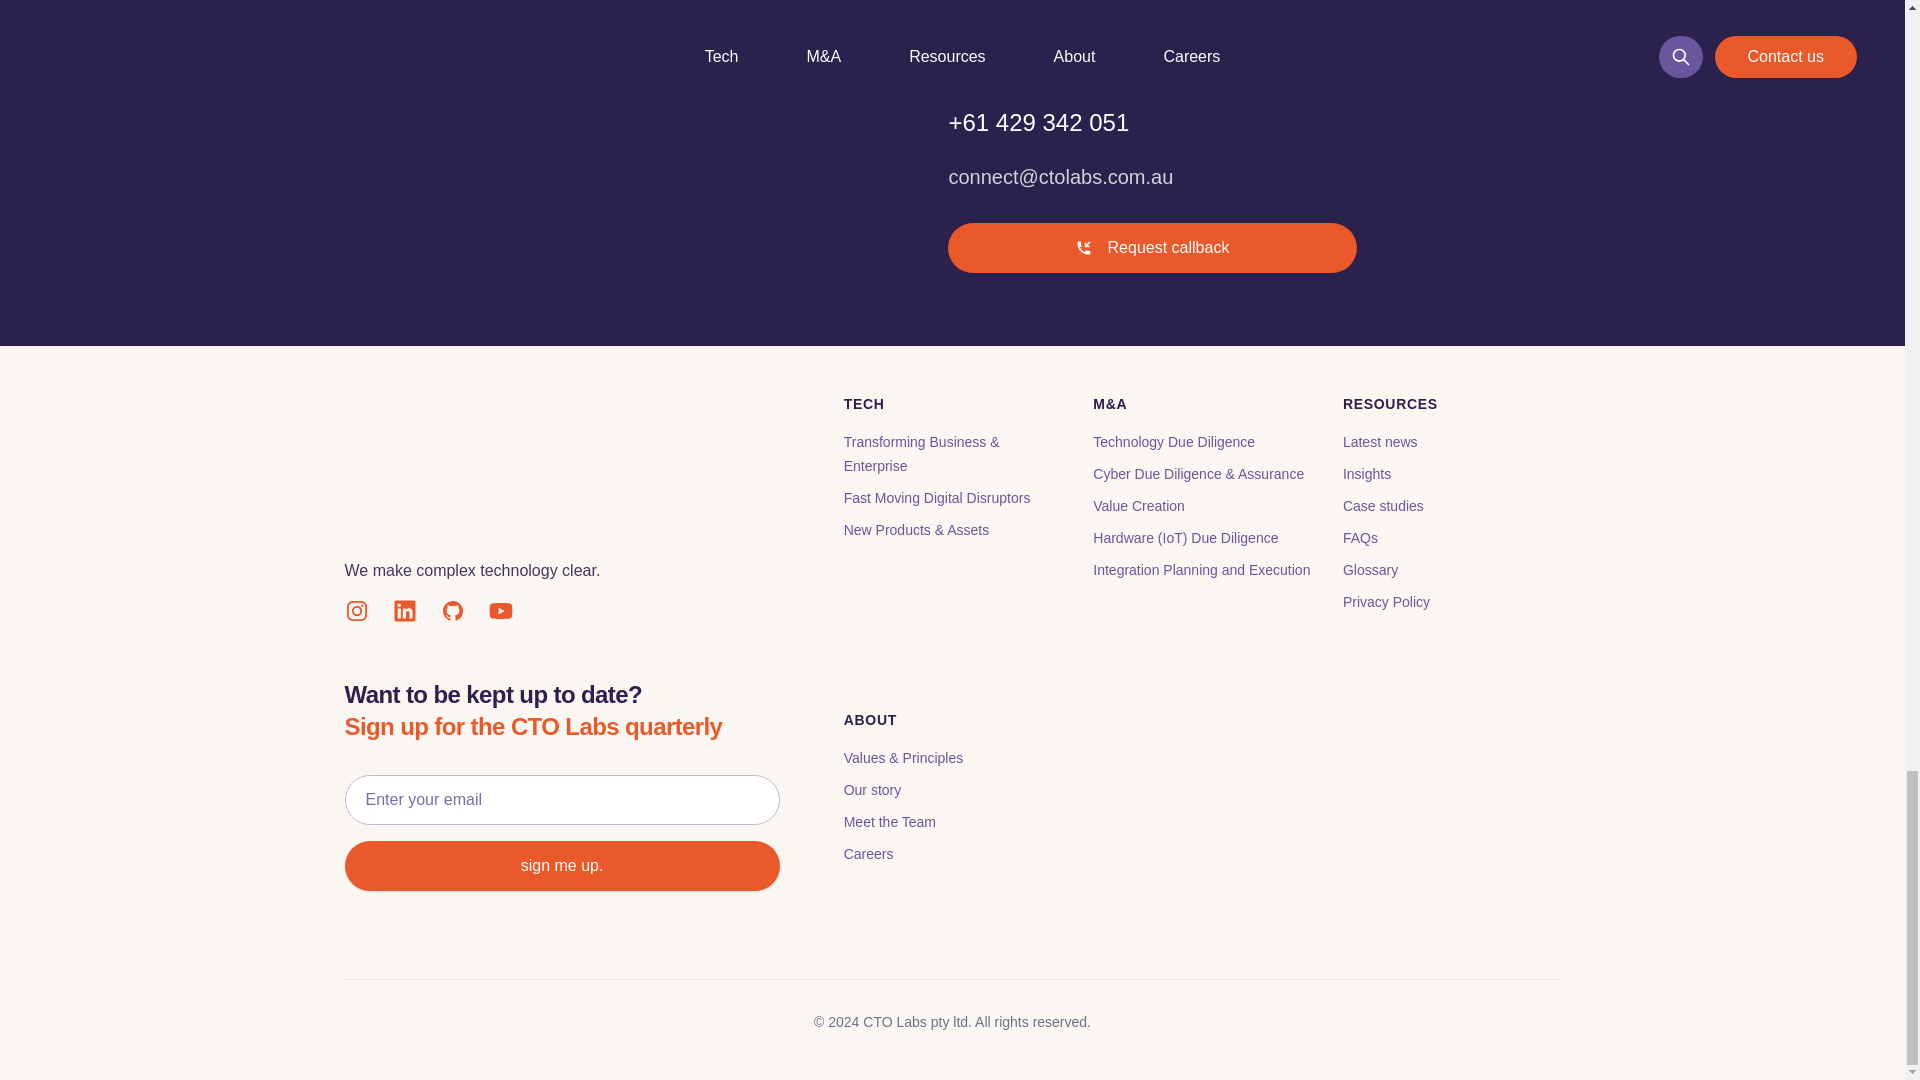 This screenshot has width=1920, height=1080. Describe the element at coordinates (500, 611) in the screenshot. I see `Youtube` at that location.